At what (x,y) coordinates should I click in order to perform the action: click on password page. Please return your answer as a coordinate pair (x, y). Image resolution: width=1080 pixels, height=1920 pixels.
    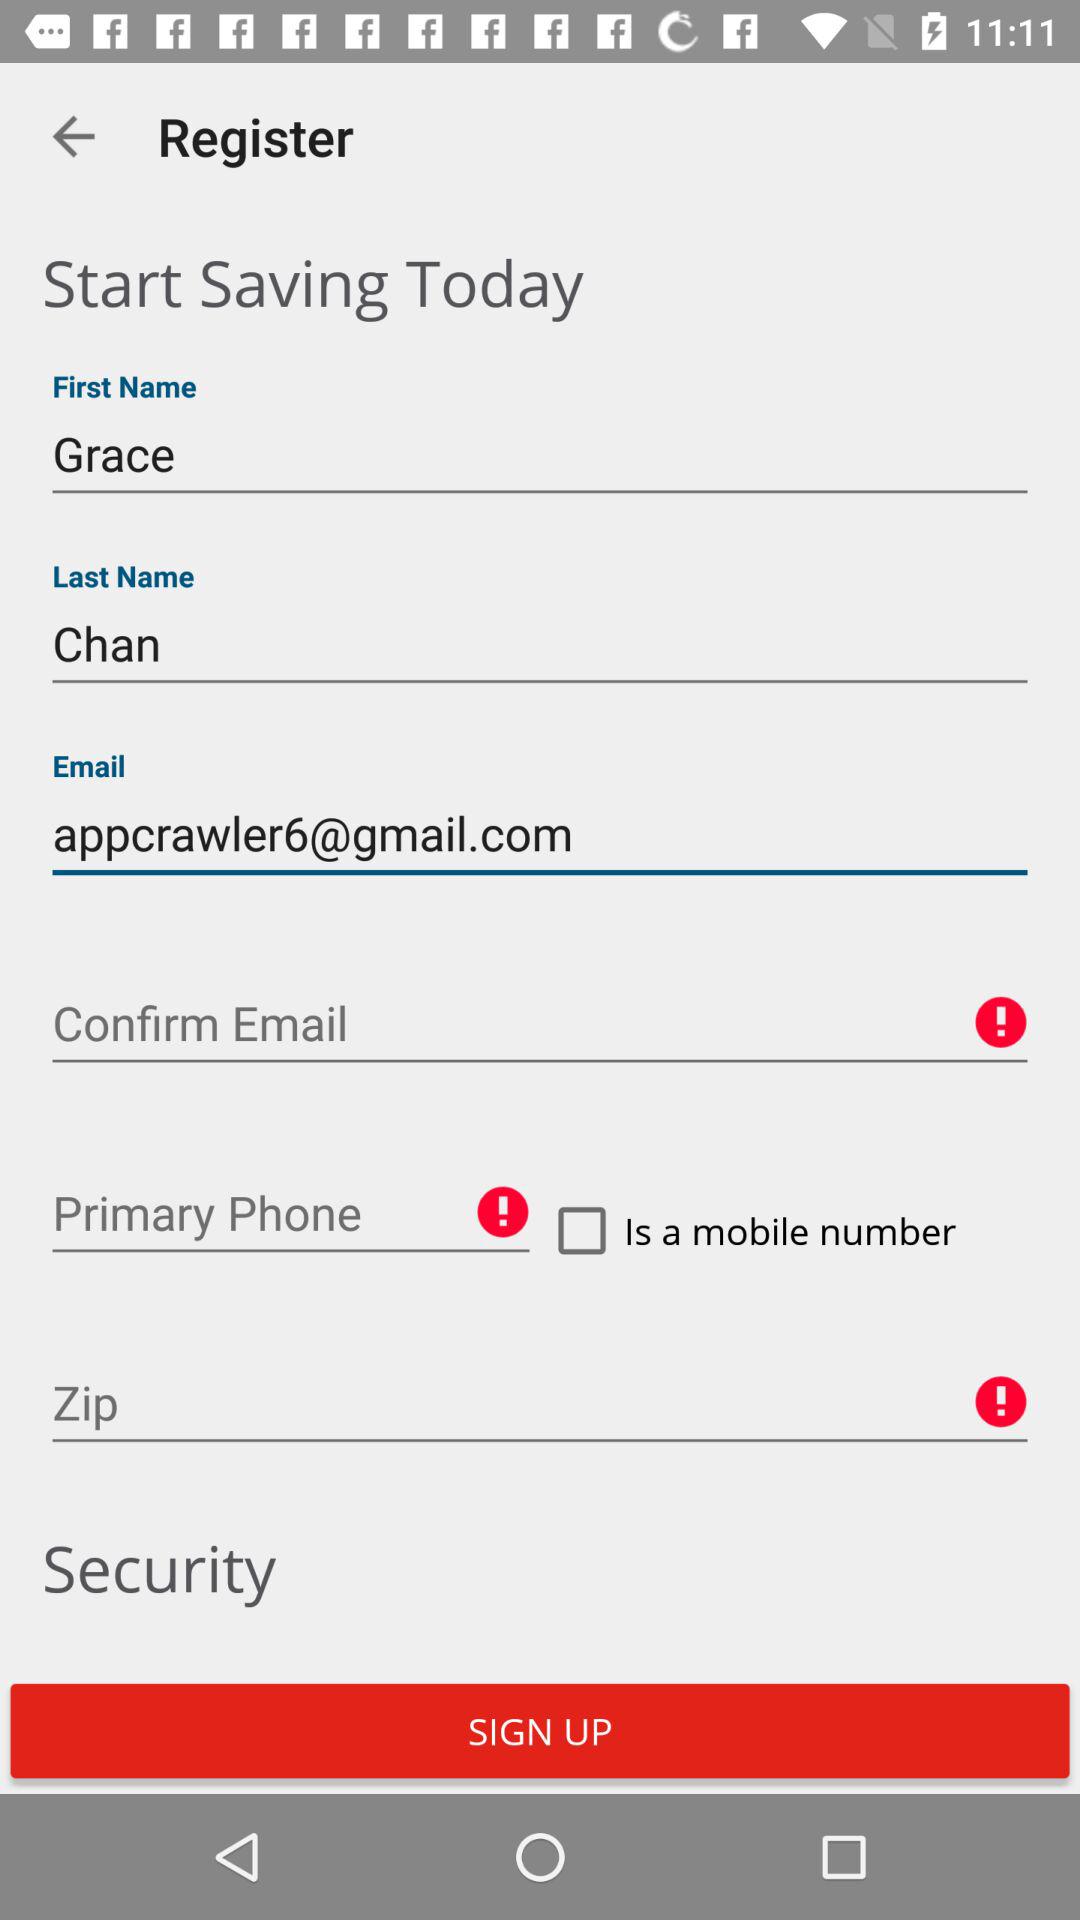
    Looking at the image, I should click on (540, 1024).